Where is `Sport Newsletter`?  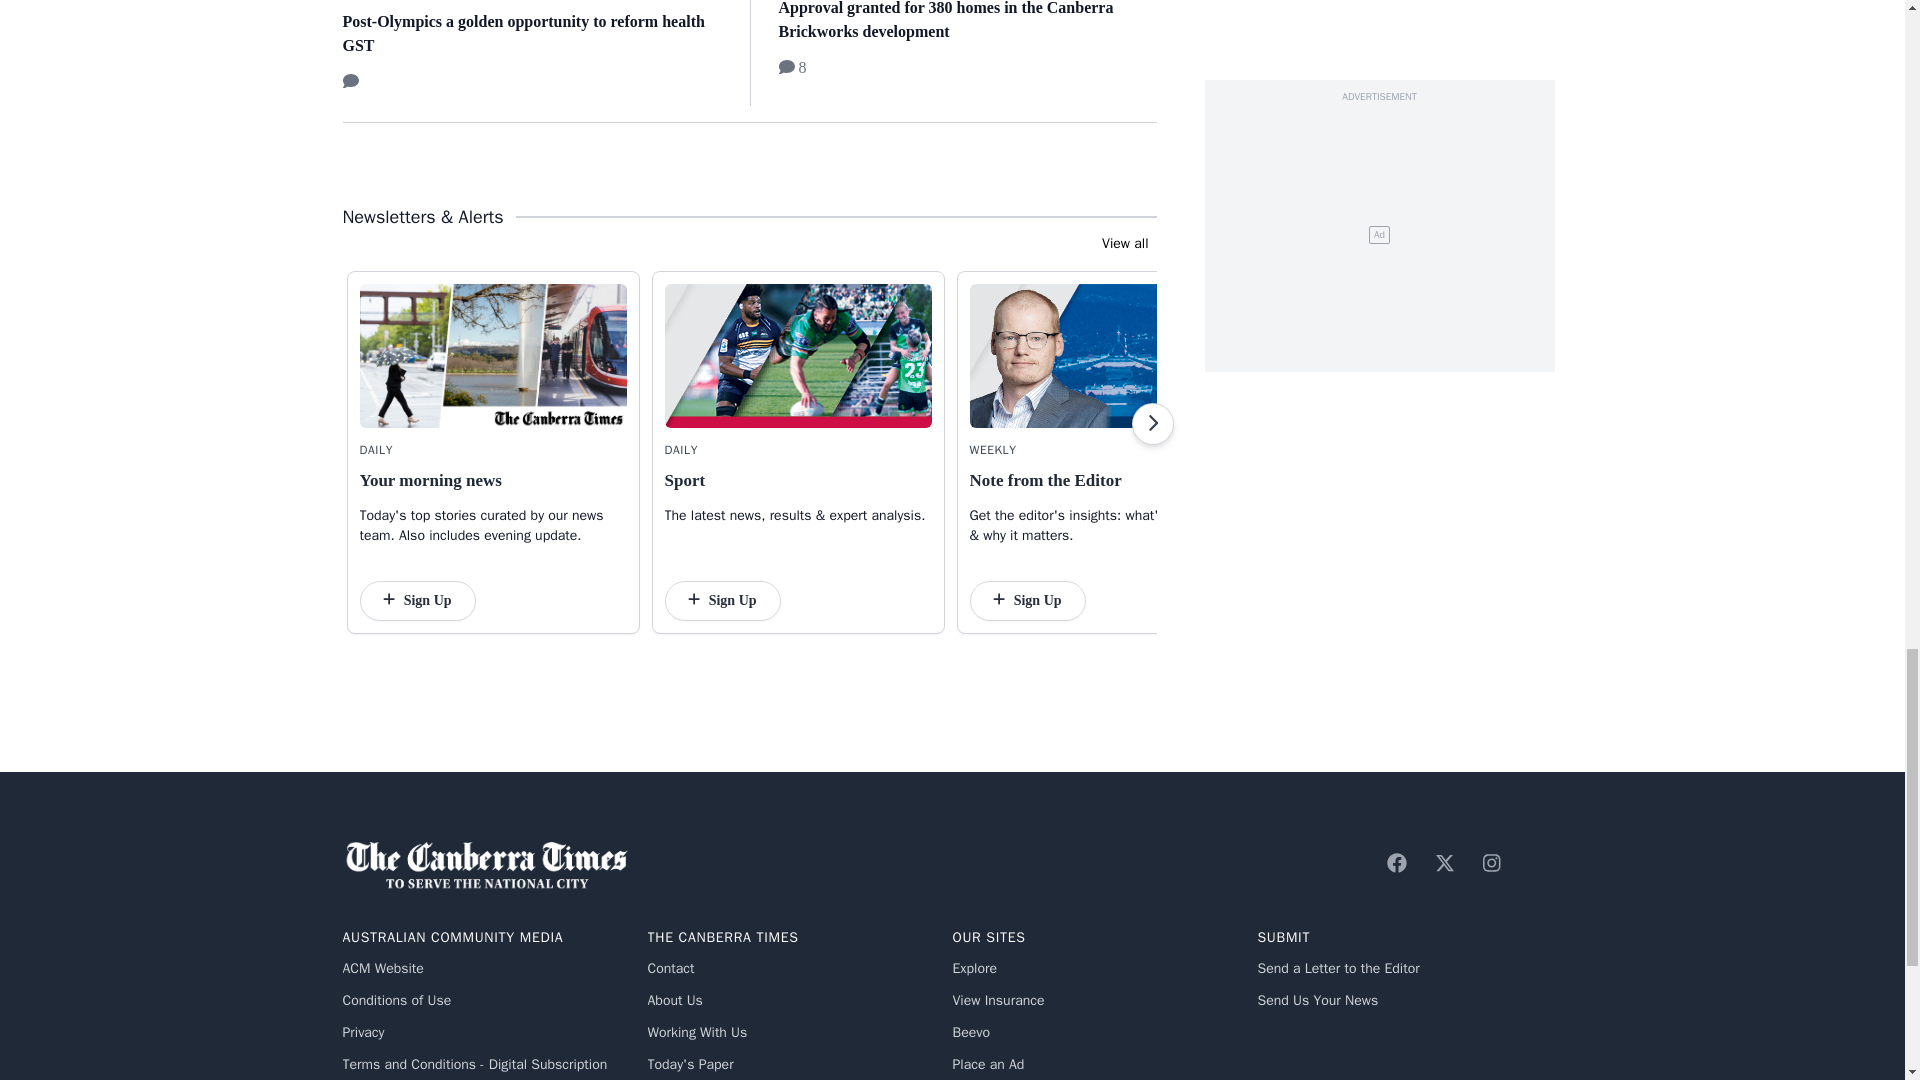 Sport Newsletter is located at coordinates (798, 356).